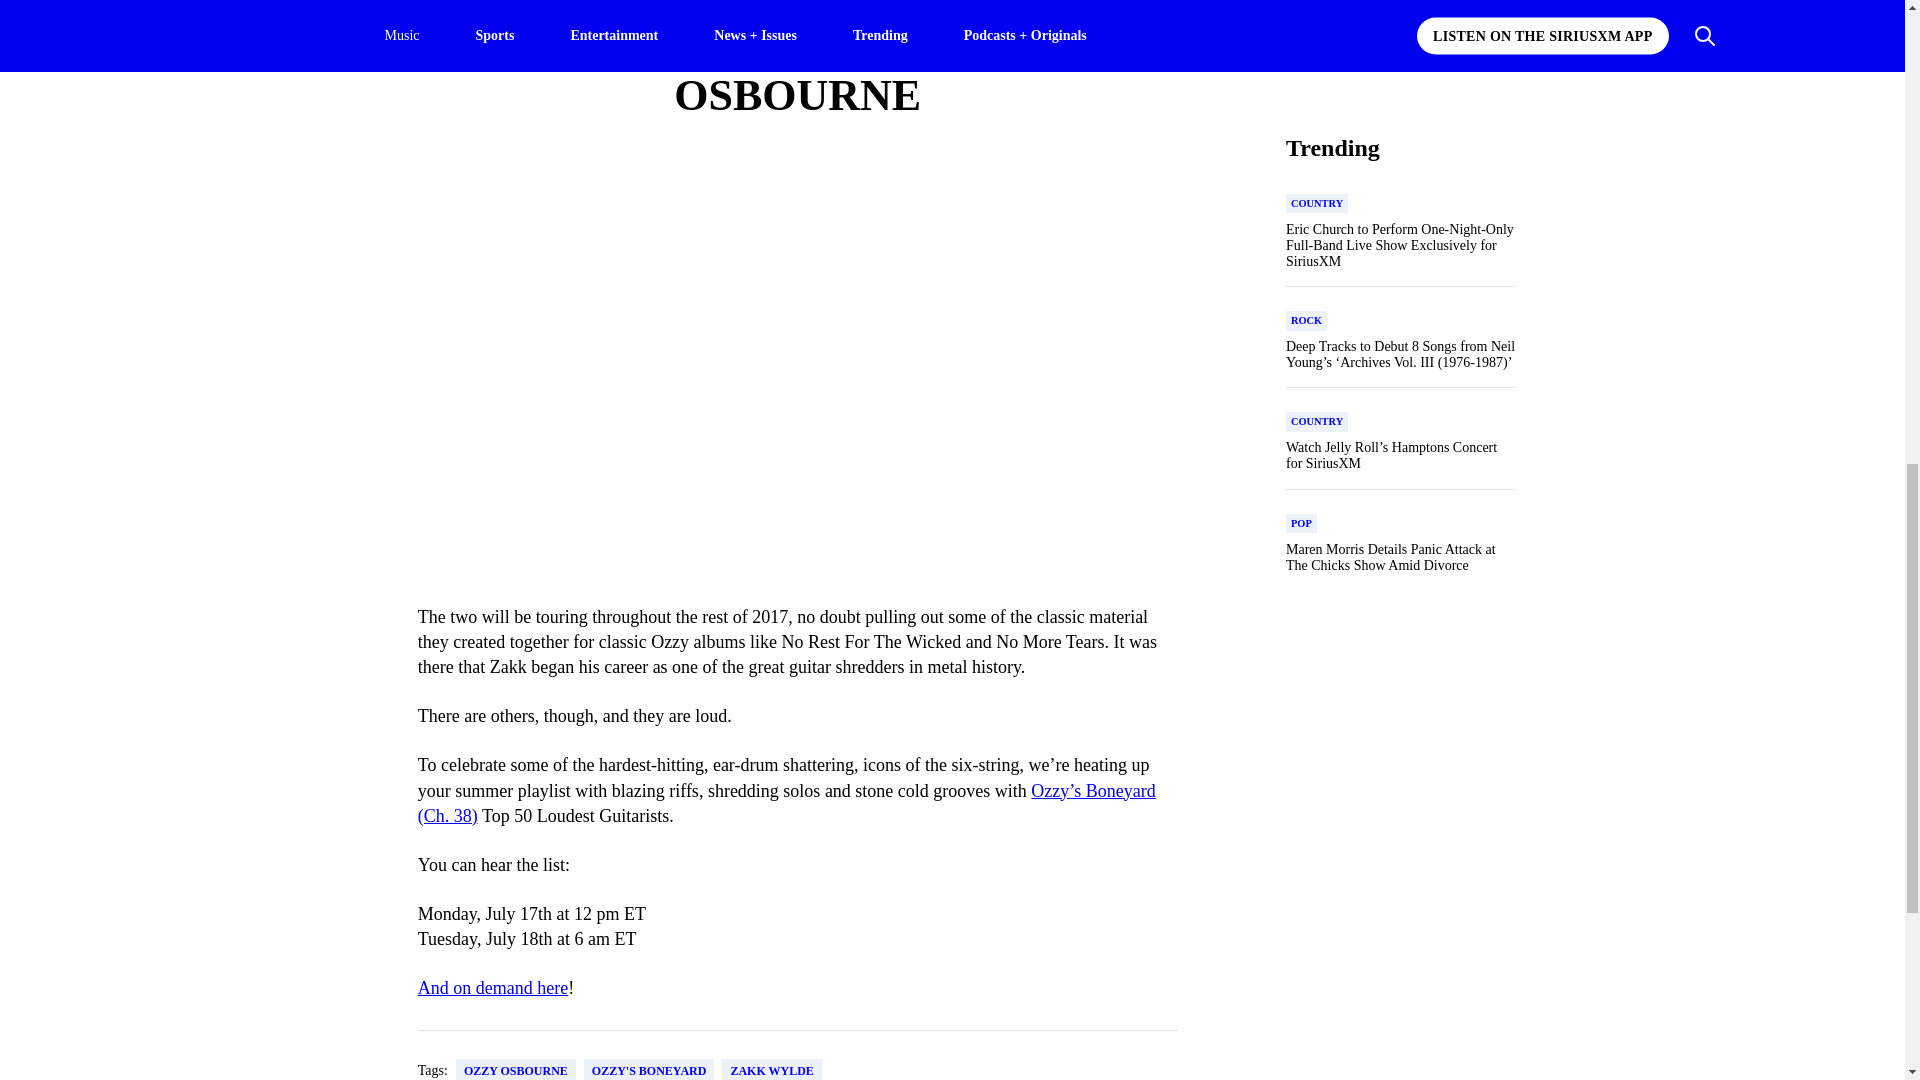 The height and width of the screenshot is (1080, 1920). I want to click on OZZY OSBOURNE, so click(516, 1070).